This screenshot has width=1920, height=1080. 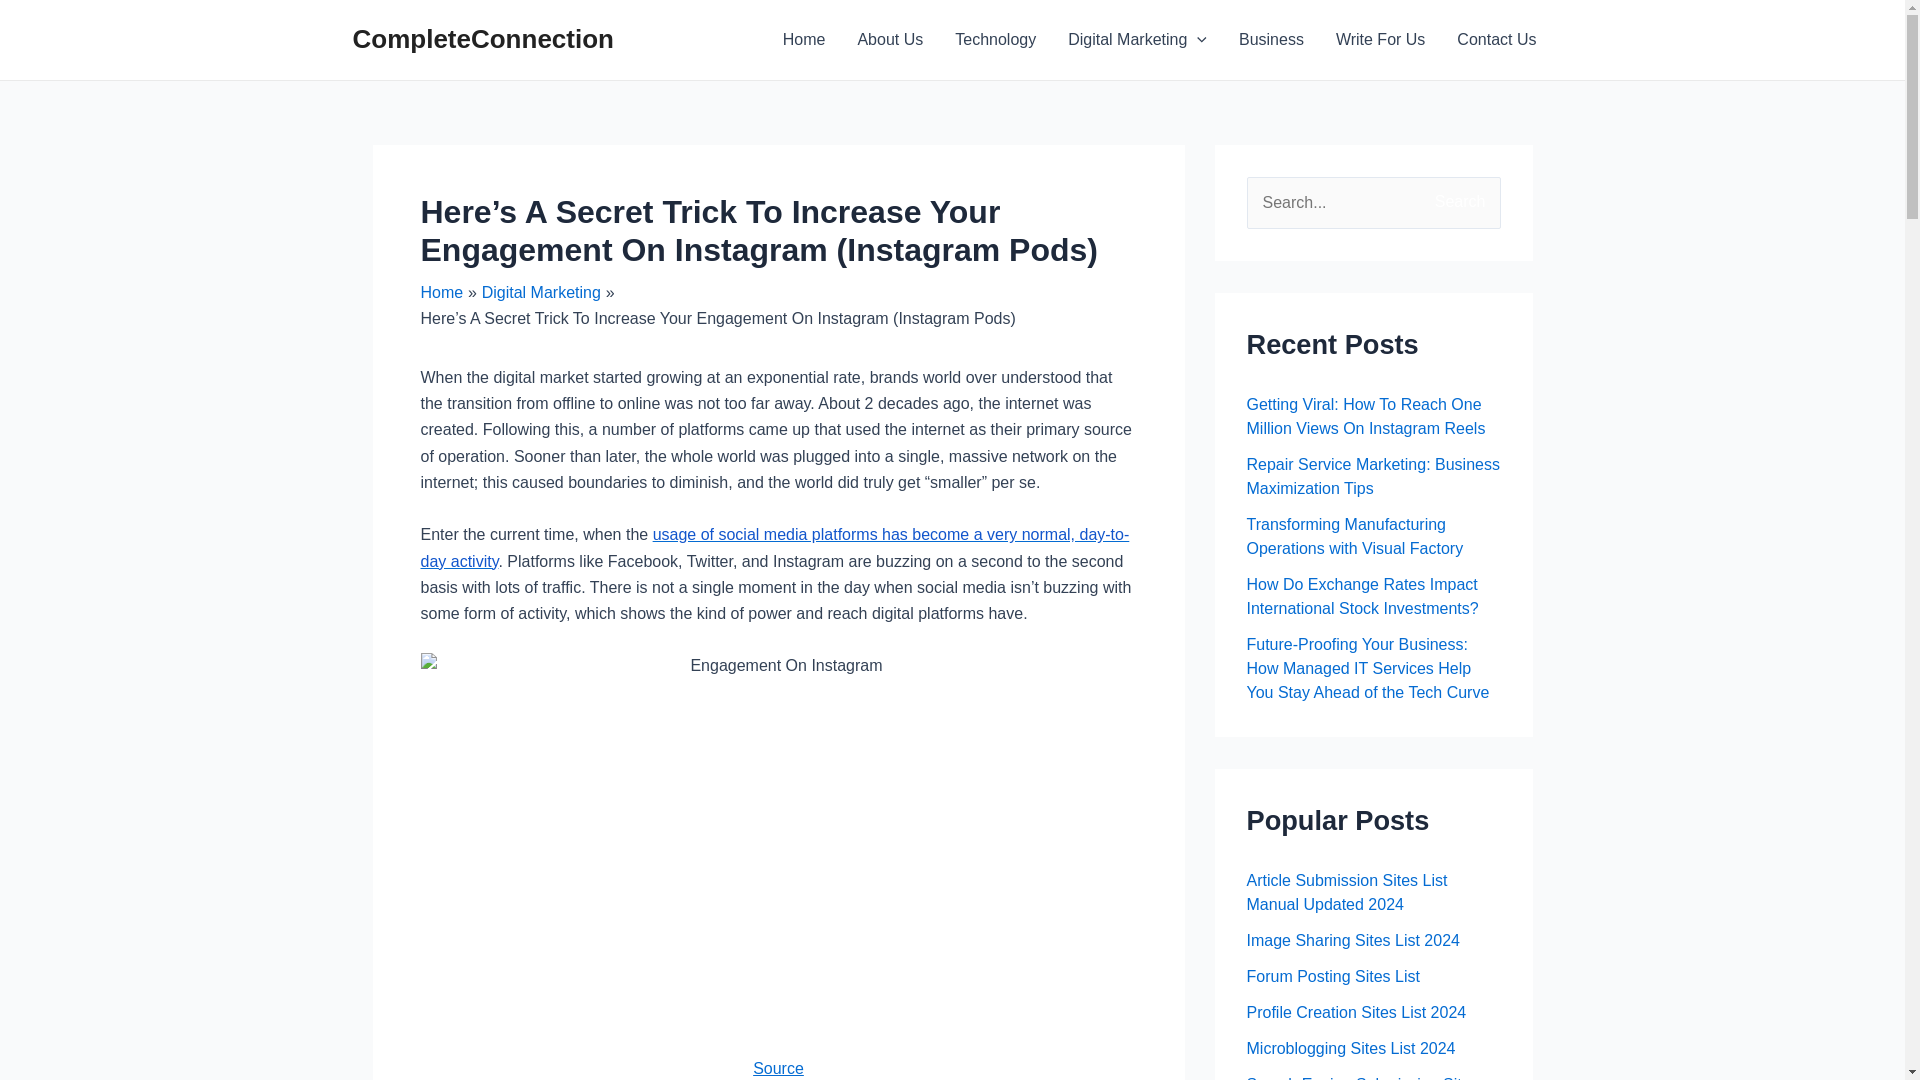 What do you see at coordinates (1138, 40) in the screenshot?
I see `Digital Marketing` at bounding box center [1138, 40].